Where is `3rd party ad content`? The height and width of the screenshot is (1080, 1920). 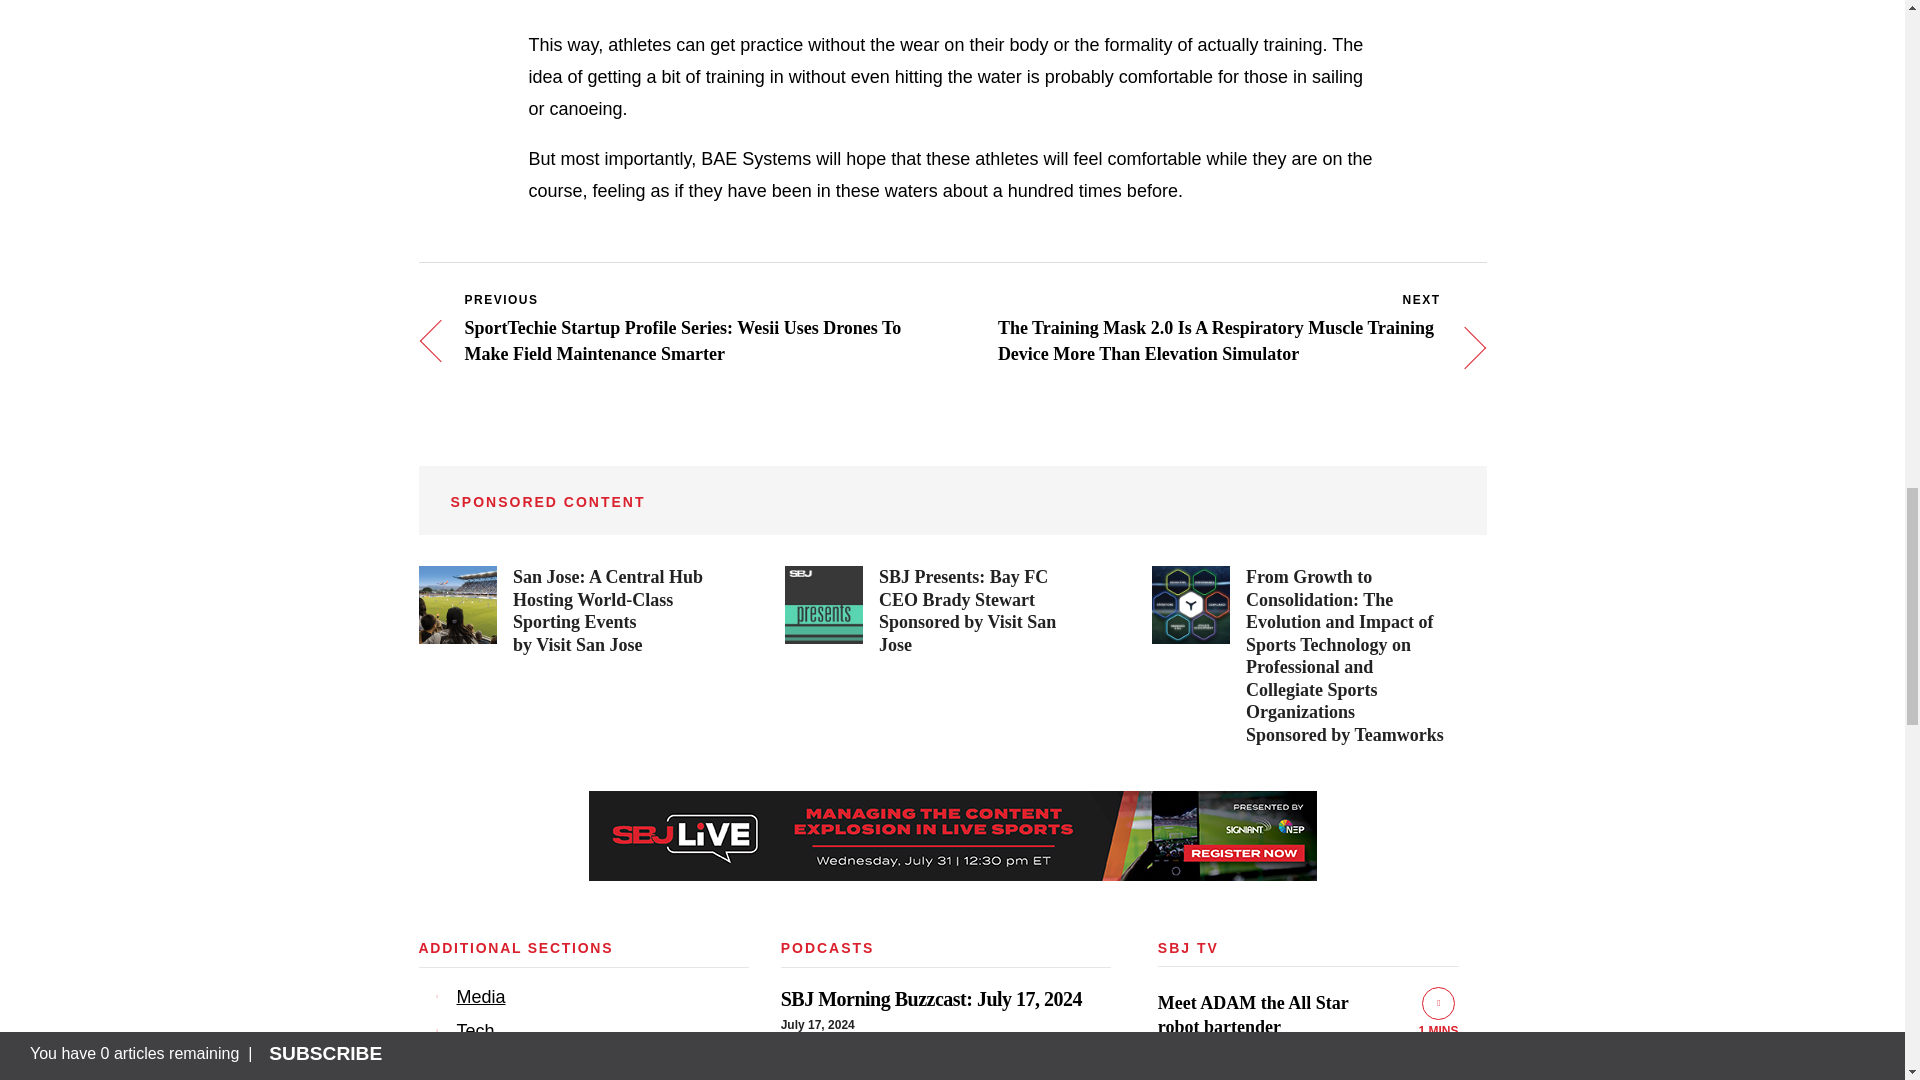
3rd party ad content is located at coordinates (934, 612).